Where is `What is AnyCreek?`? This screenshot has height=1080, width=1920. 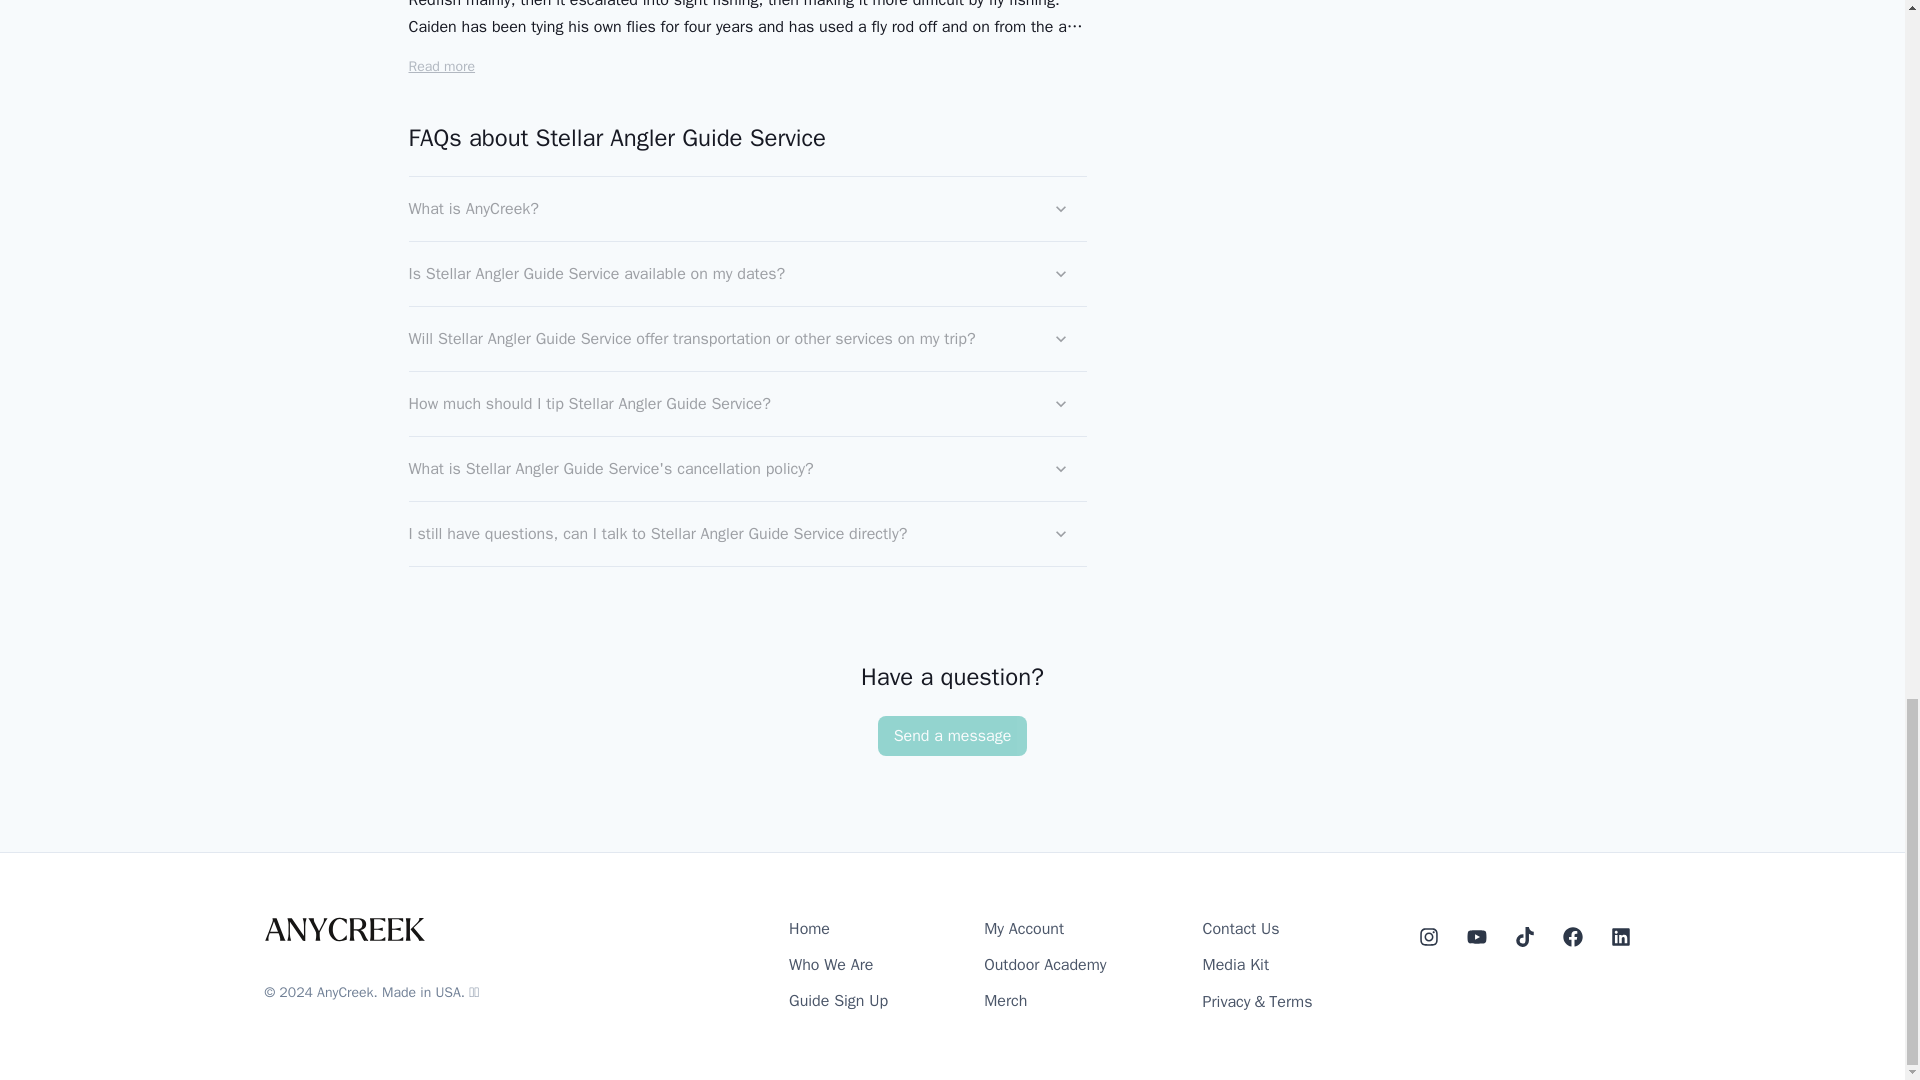 What is AnyCreek? is located at coordinates (746, 208).